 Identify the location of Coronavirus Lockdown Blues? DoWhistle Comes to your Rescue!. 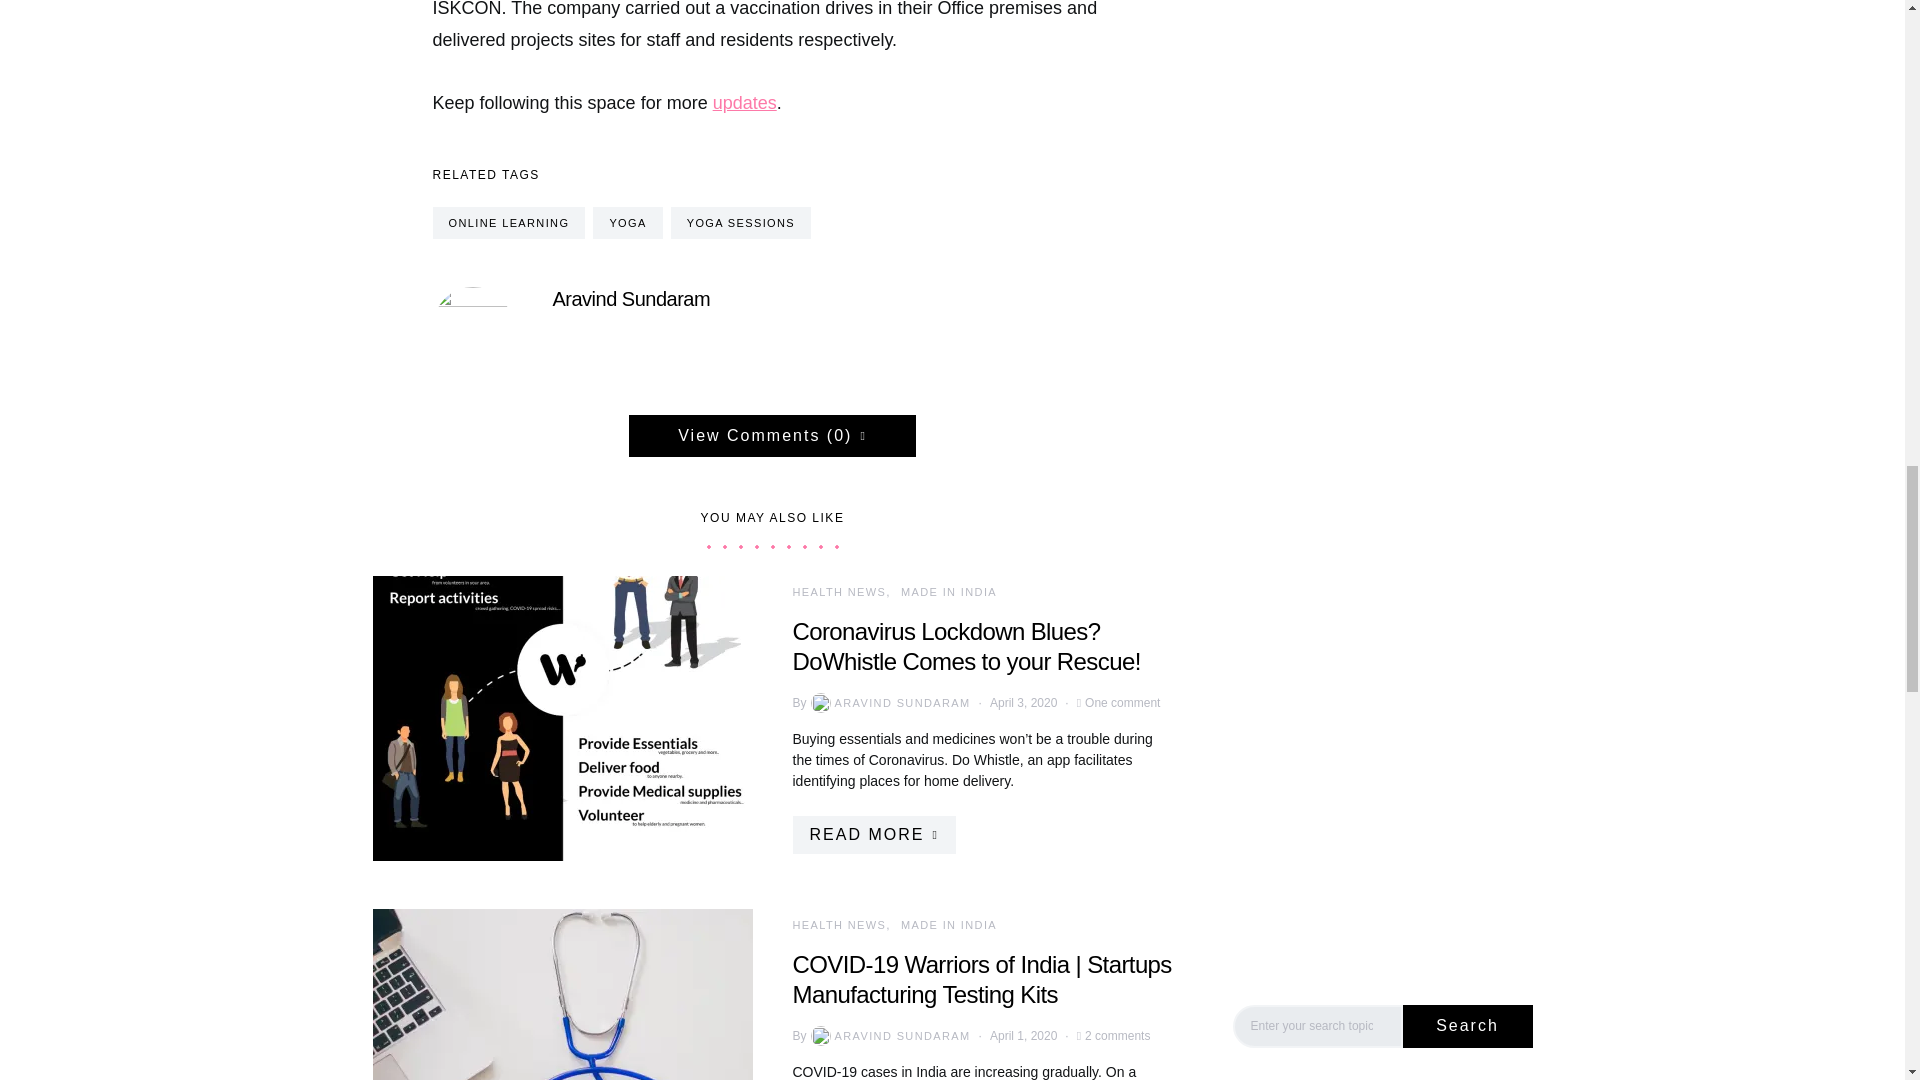
(966, 646).